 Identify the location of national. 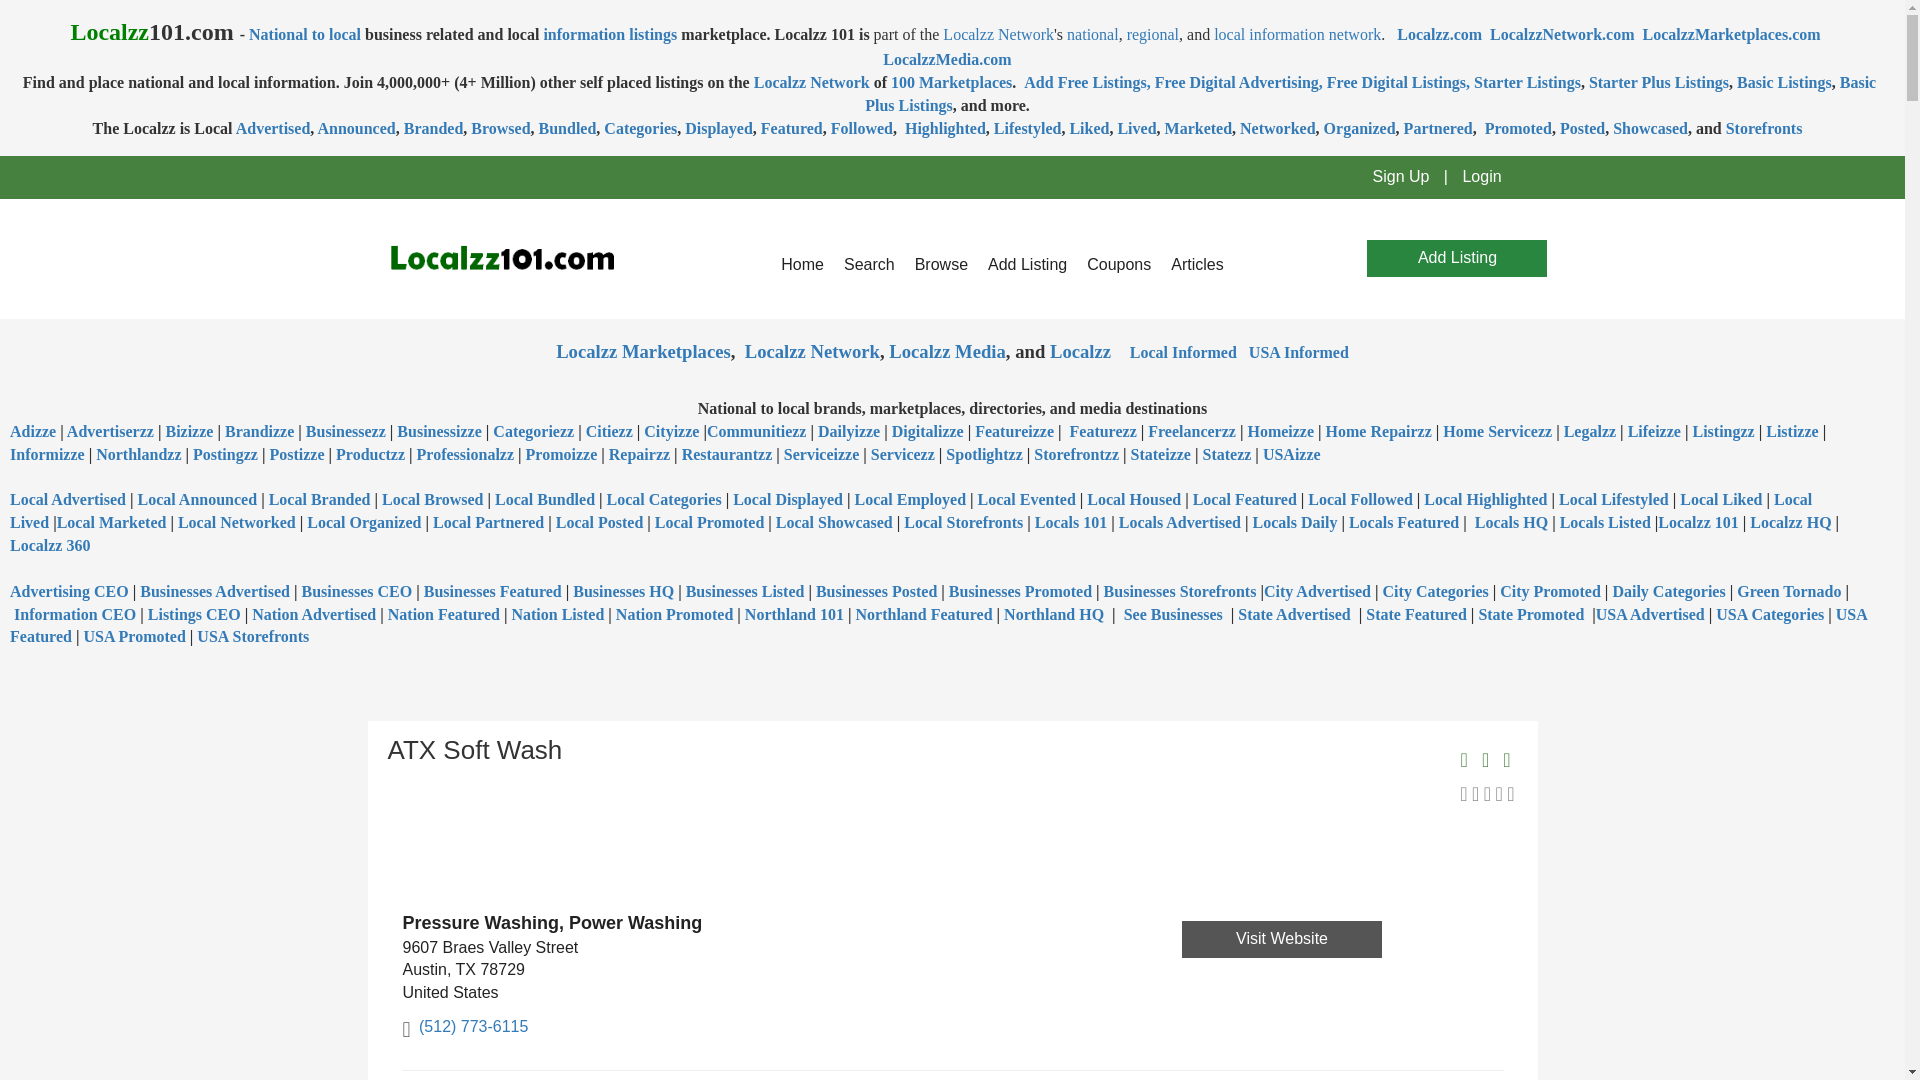
(1093, 34).